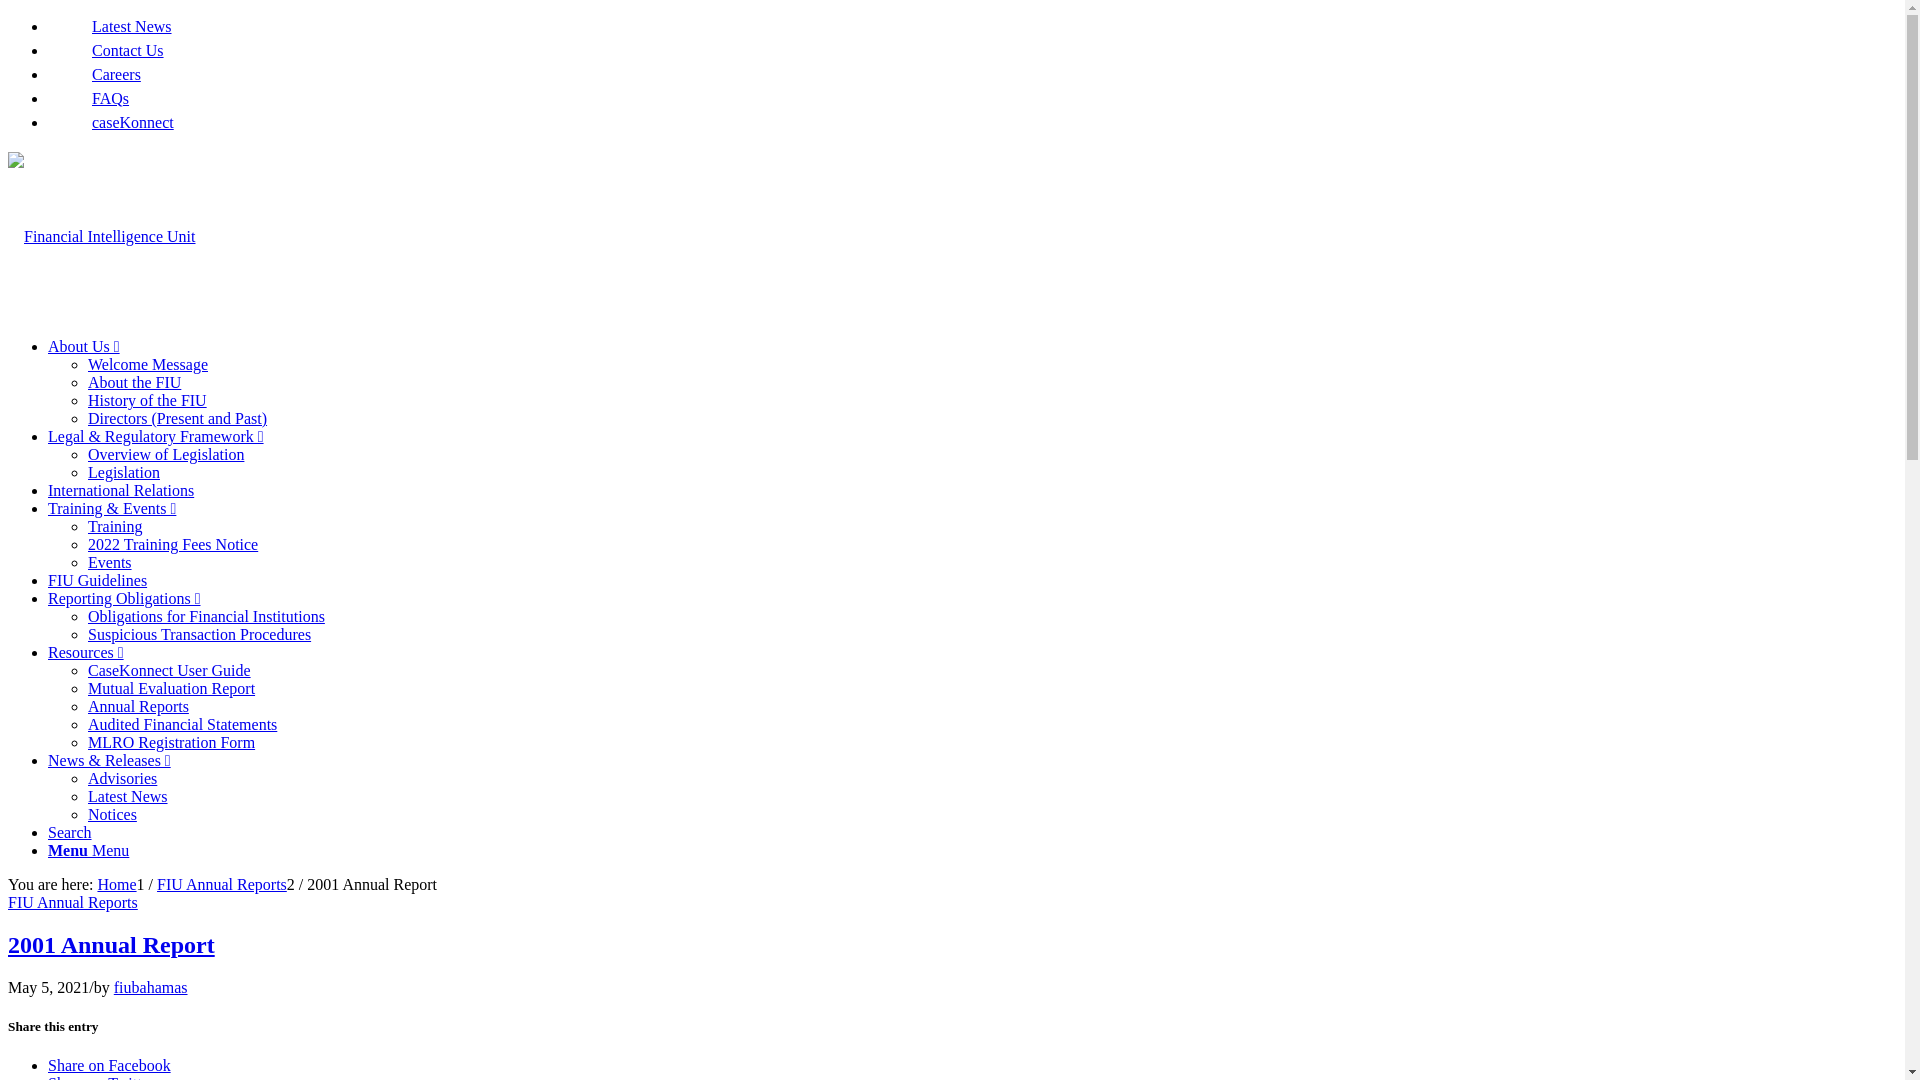 The width and height of the screenshot is (1920, 1080). What do you see at coordinates (206, 616) in the screenshot?
I see `Obligations for Financial Institutions` at bounding box center [206, 616].